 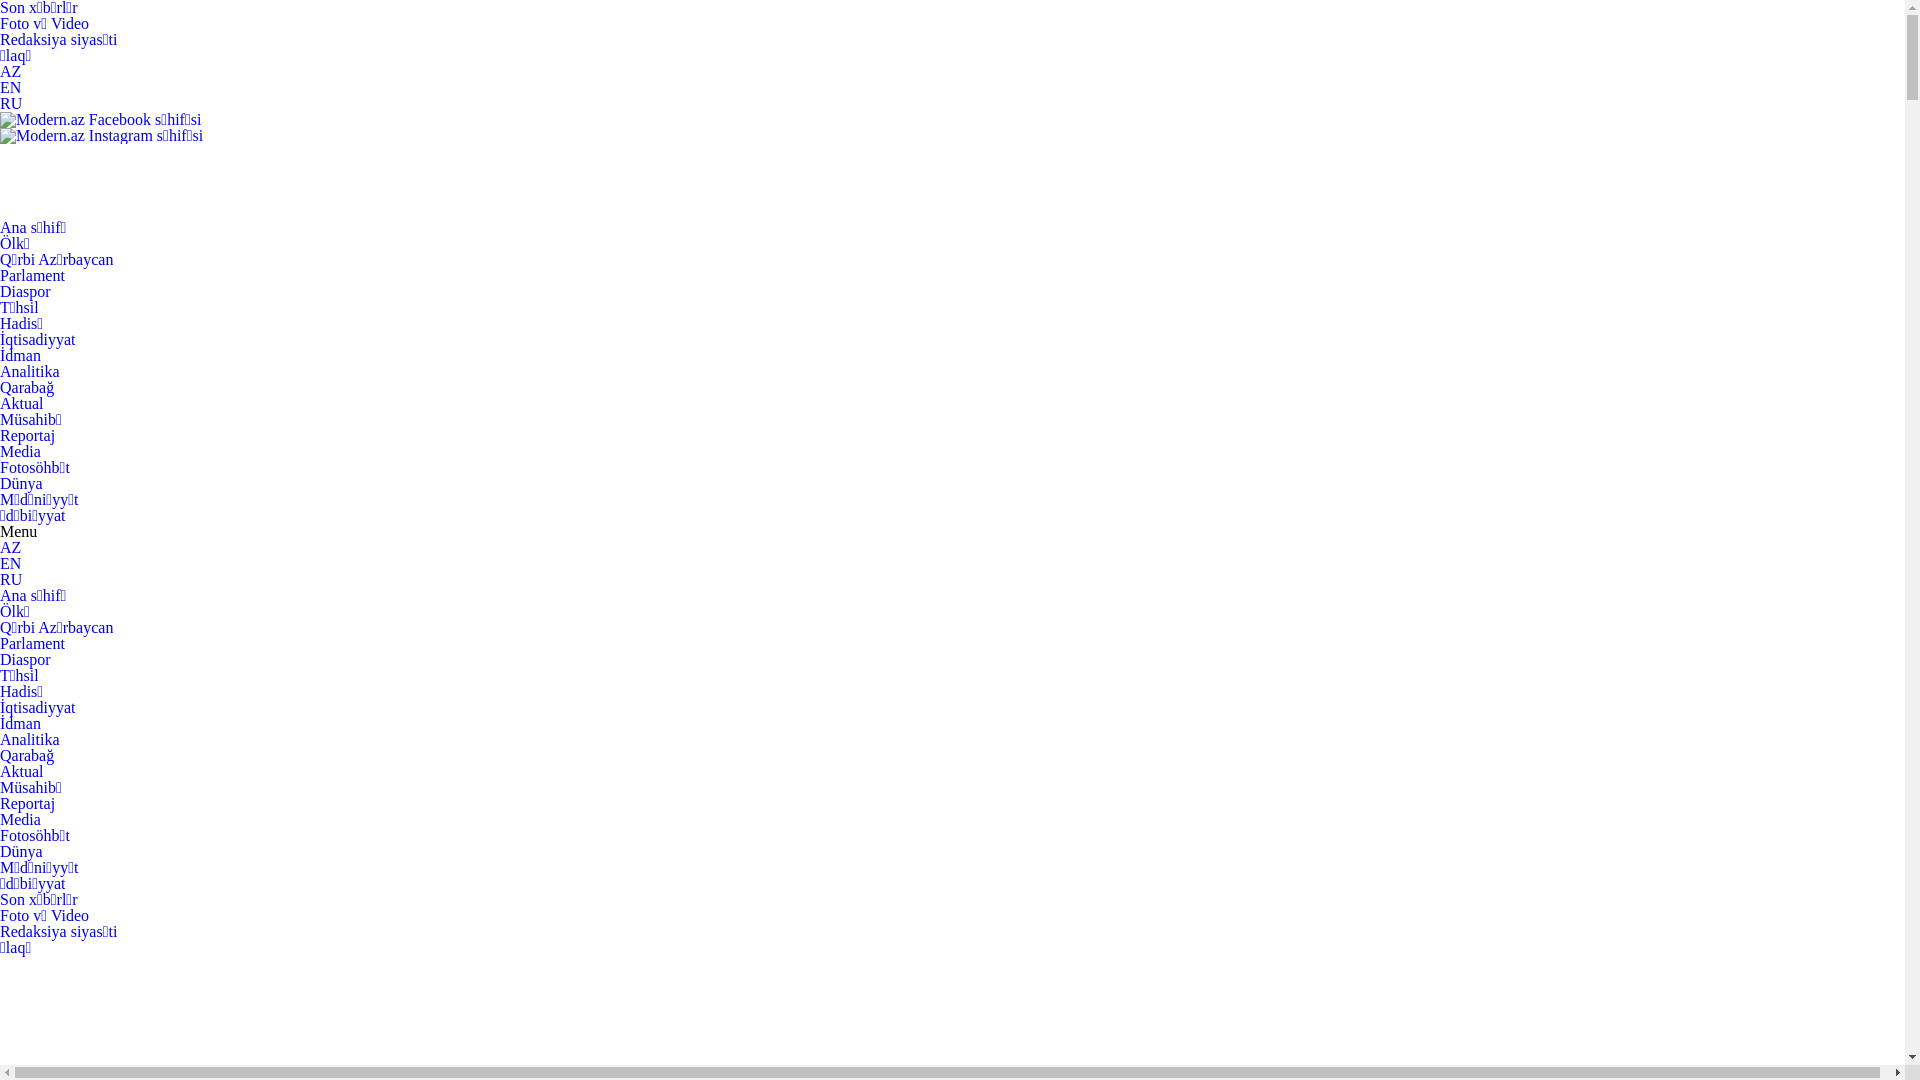 What do you see at coordinates (10, 72) in the screenshot?
I see `AZ` at bounding box center [10, 72].